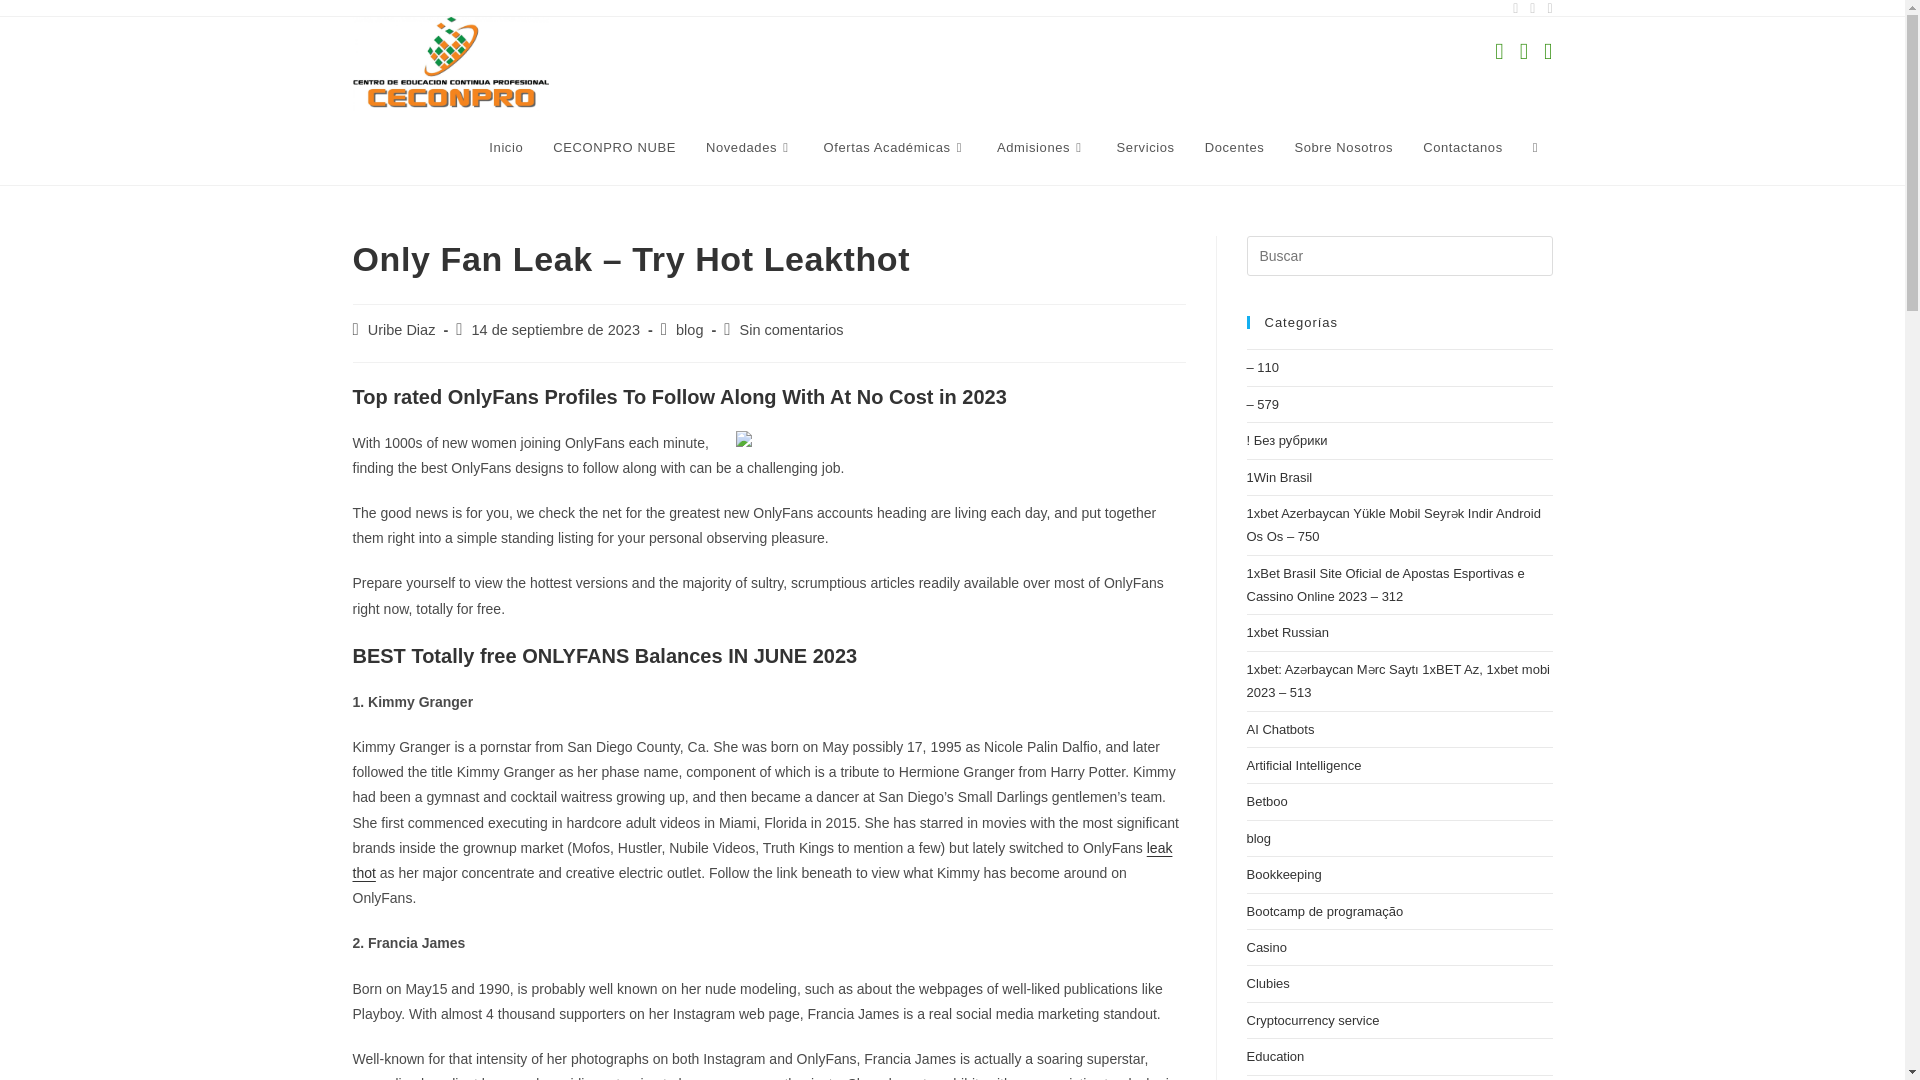 The image size is (1920, 1080). What do you see at coordinates (402, 330) in the screenshot?
I see `Entradas de Uribe Diaz` at bounding box center [402, 330].